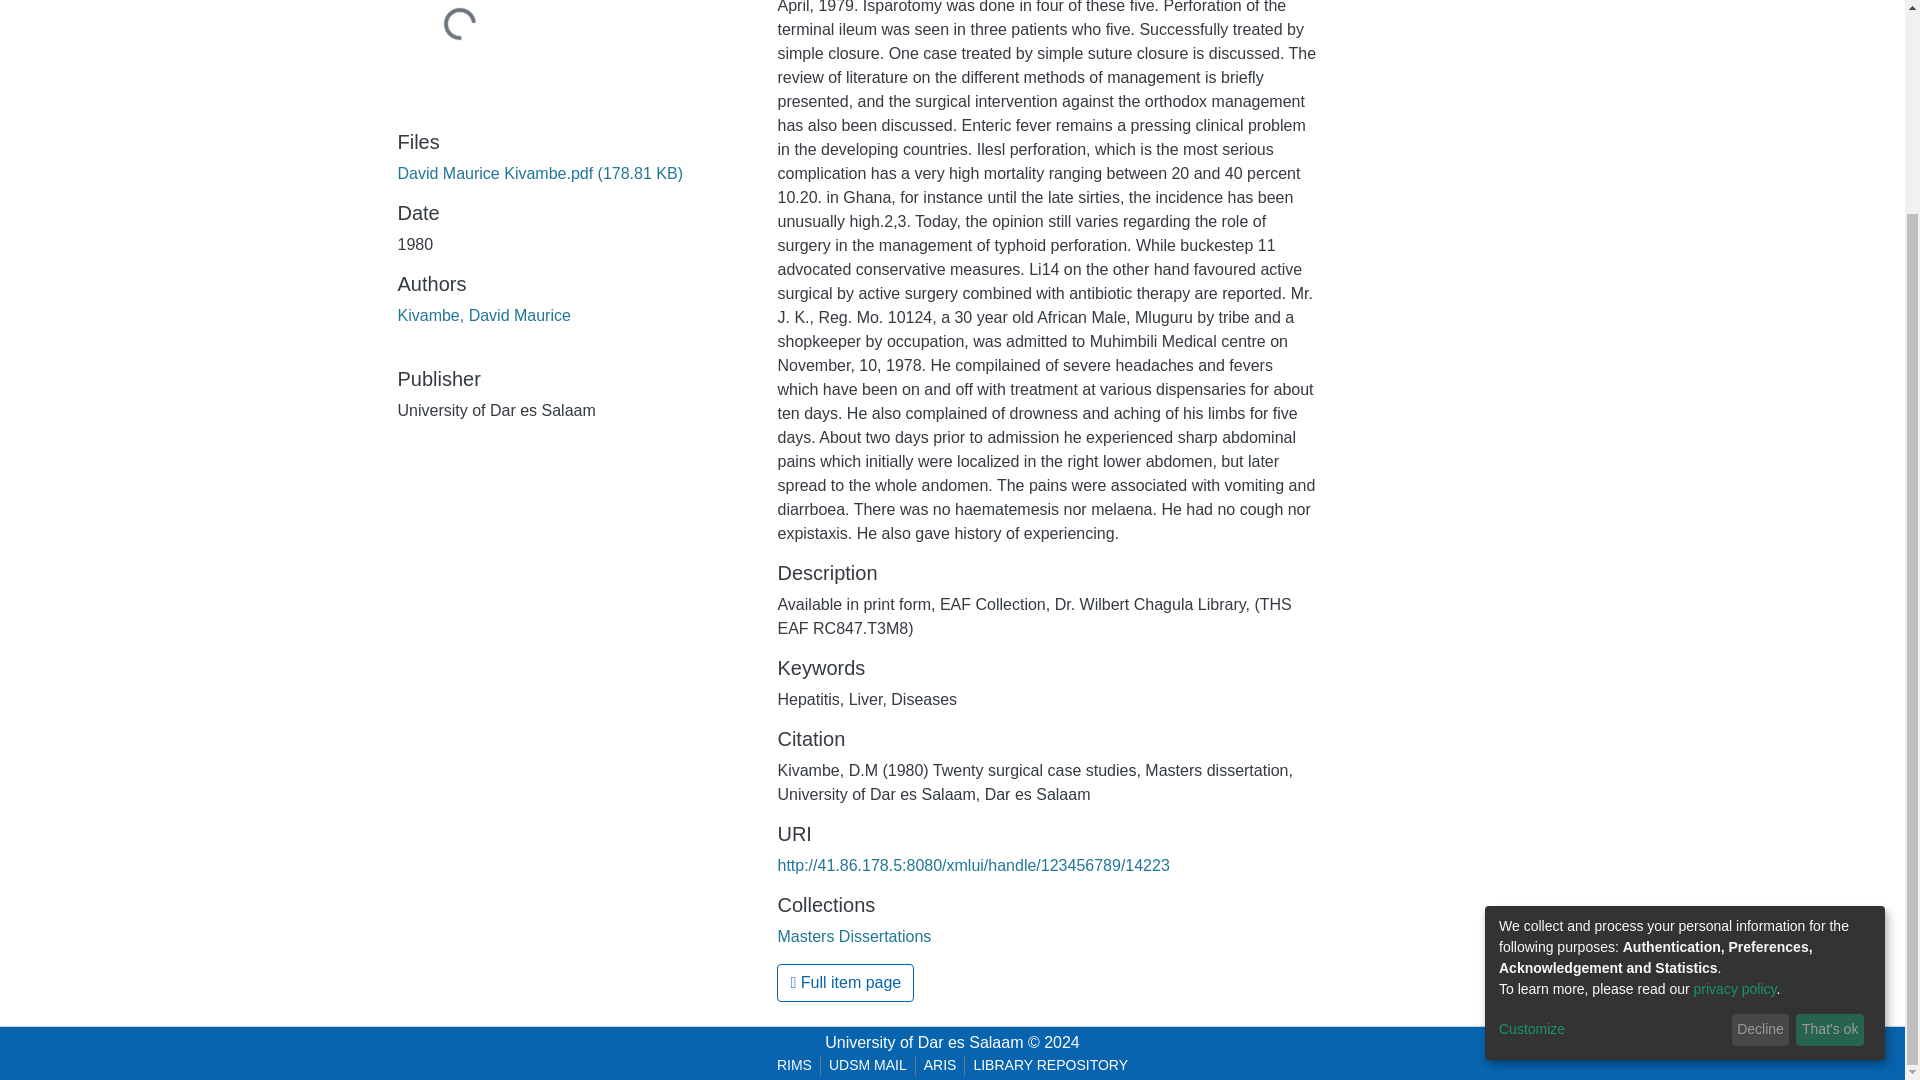 This screenshot has height=1080, width=1920. I want to click on LIBRARY REPOSITORY, so click(1050, 1065).